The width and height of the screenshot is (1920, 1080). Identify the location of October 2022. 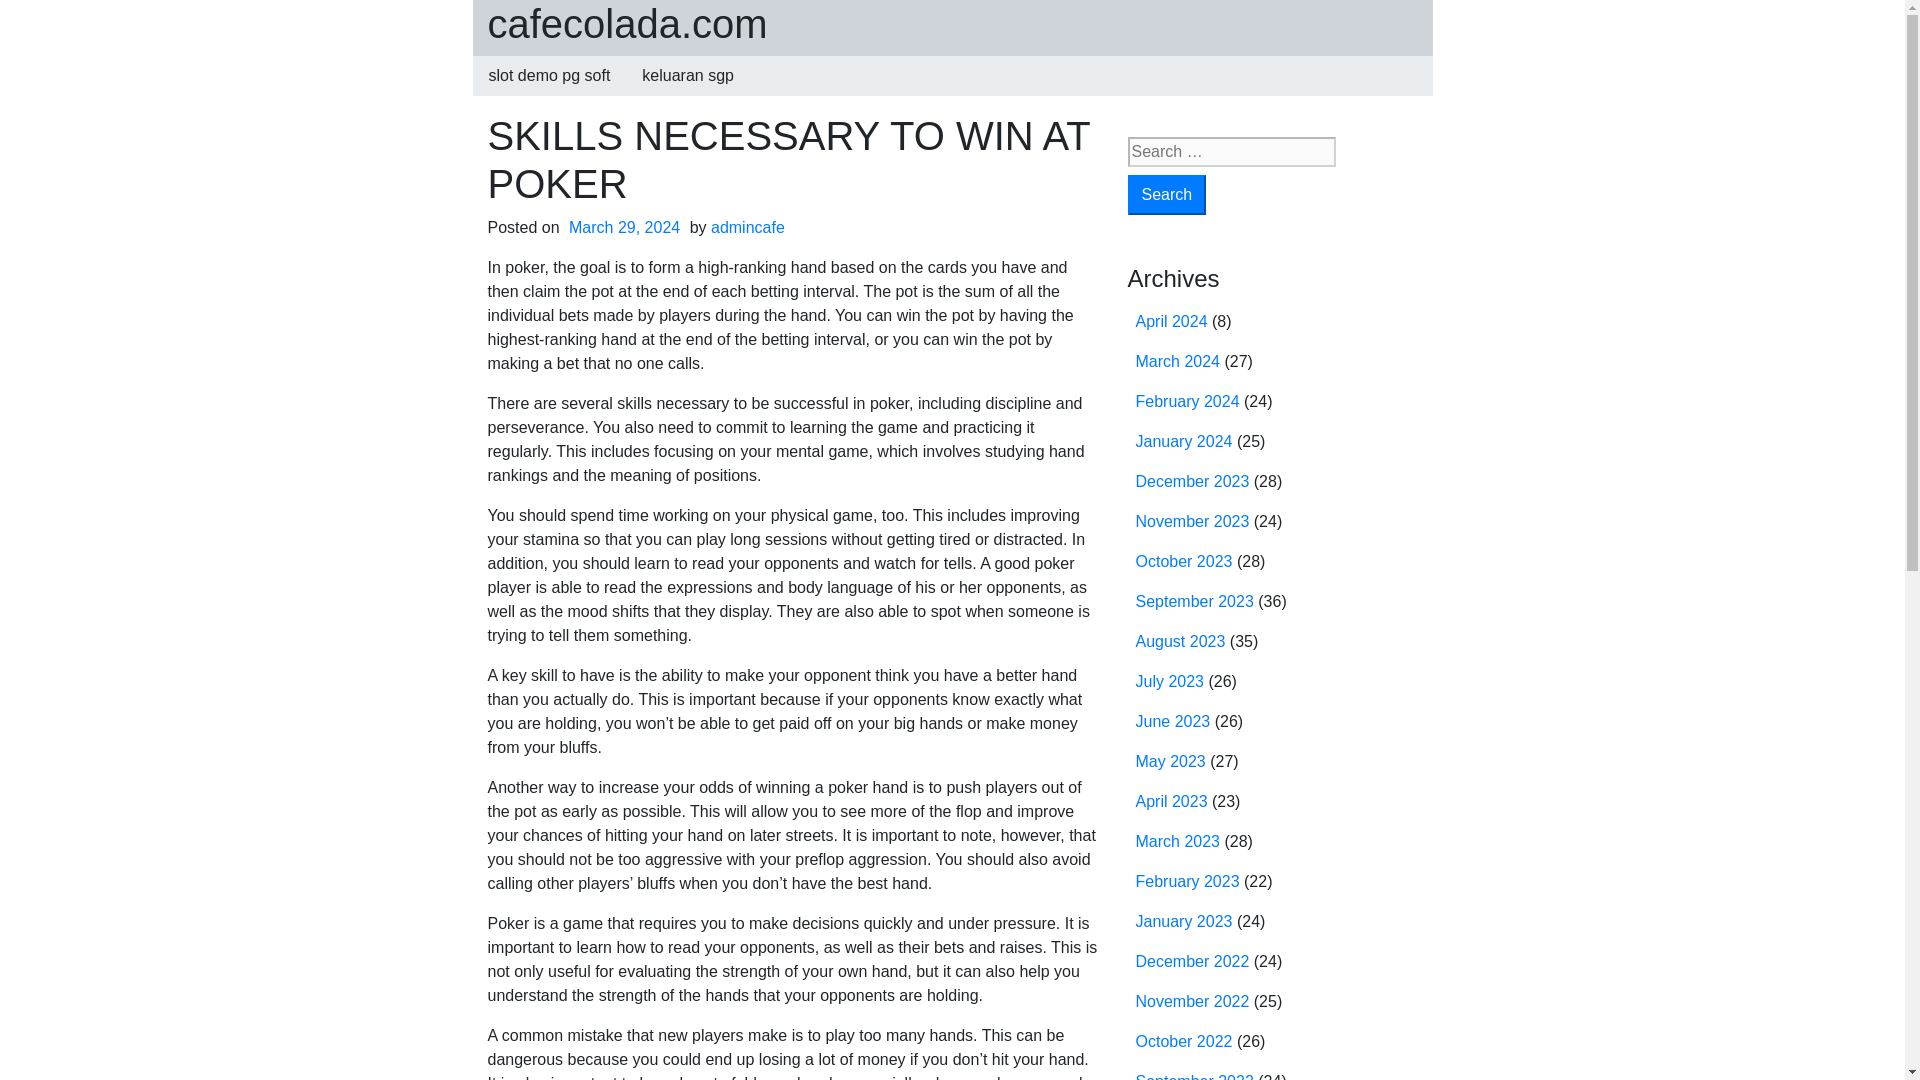
(1184, 1040).